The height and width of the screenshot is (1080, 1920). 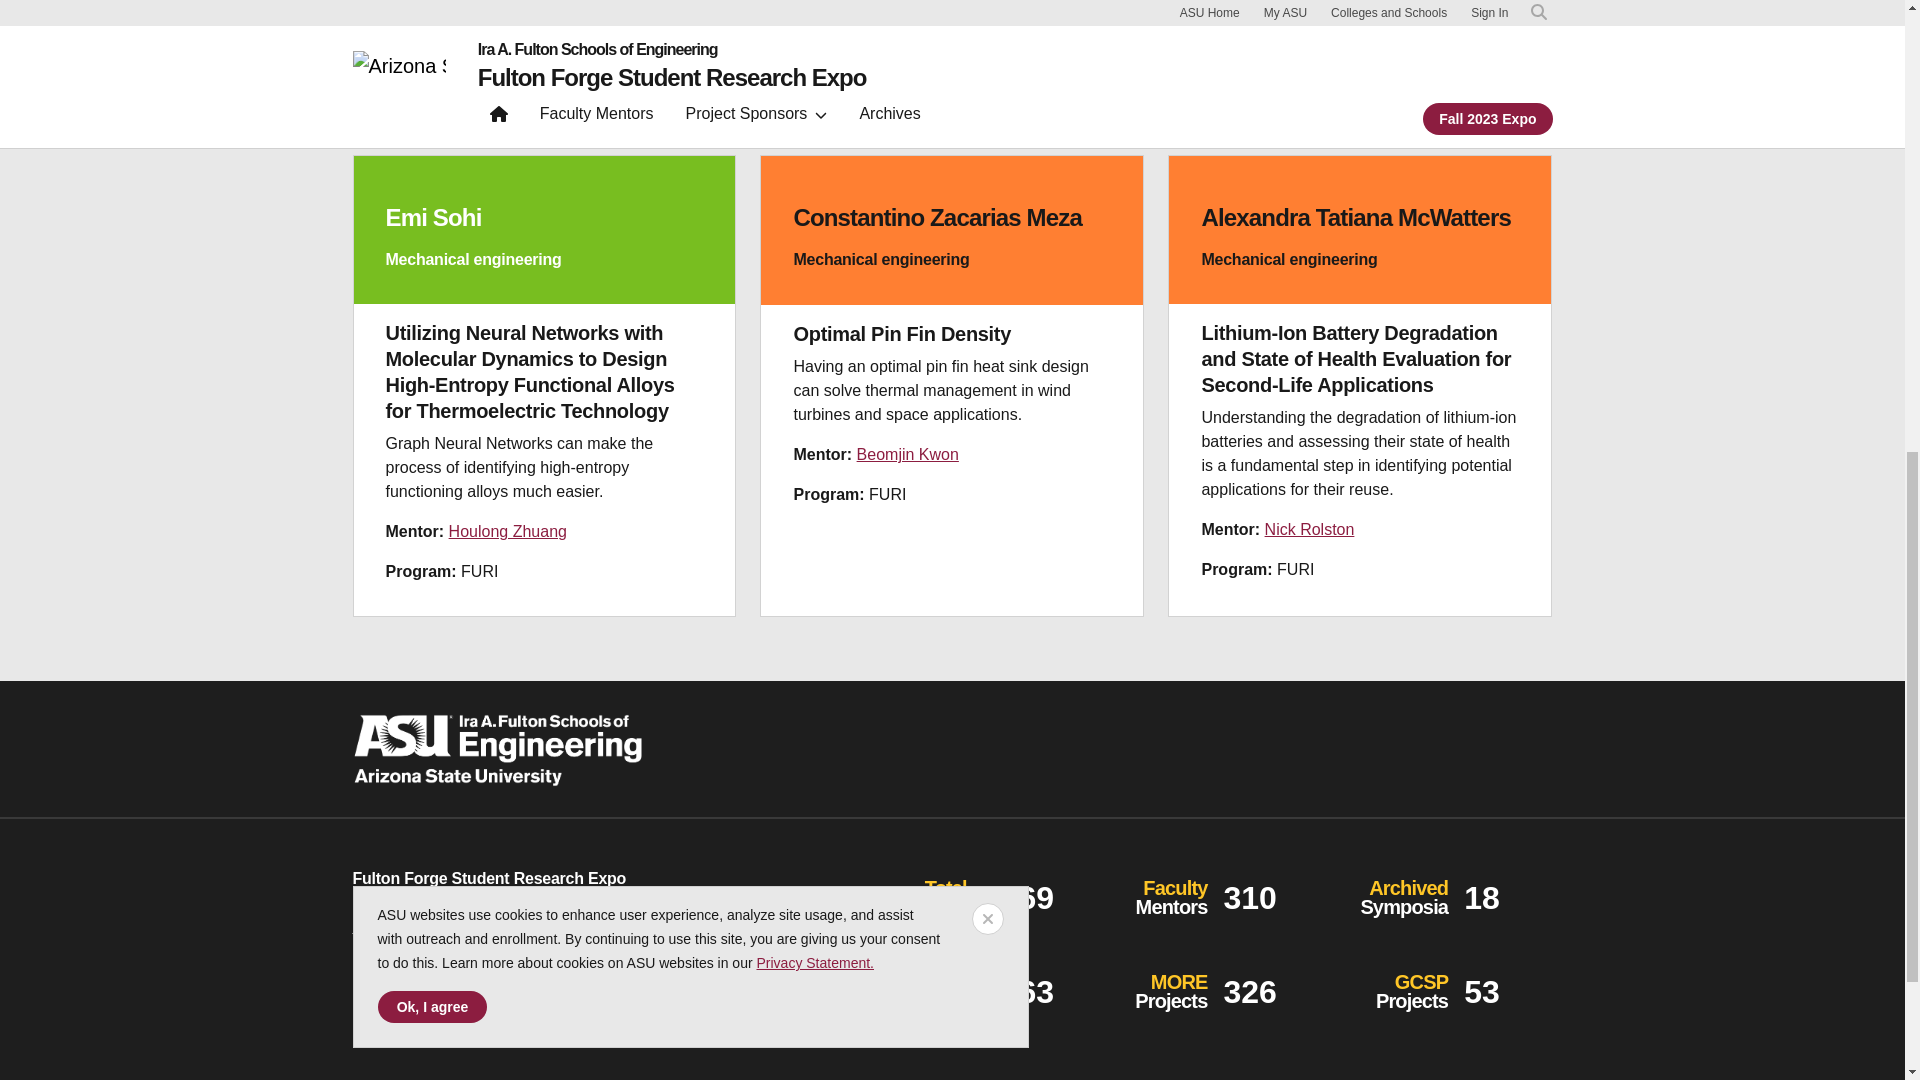 What do you see at coordinates (902, 333) in the screenshot?
I see `Optimal Pin Fin Density` at bounding box center [902, 333].